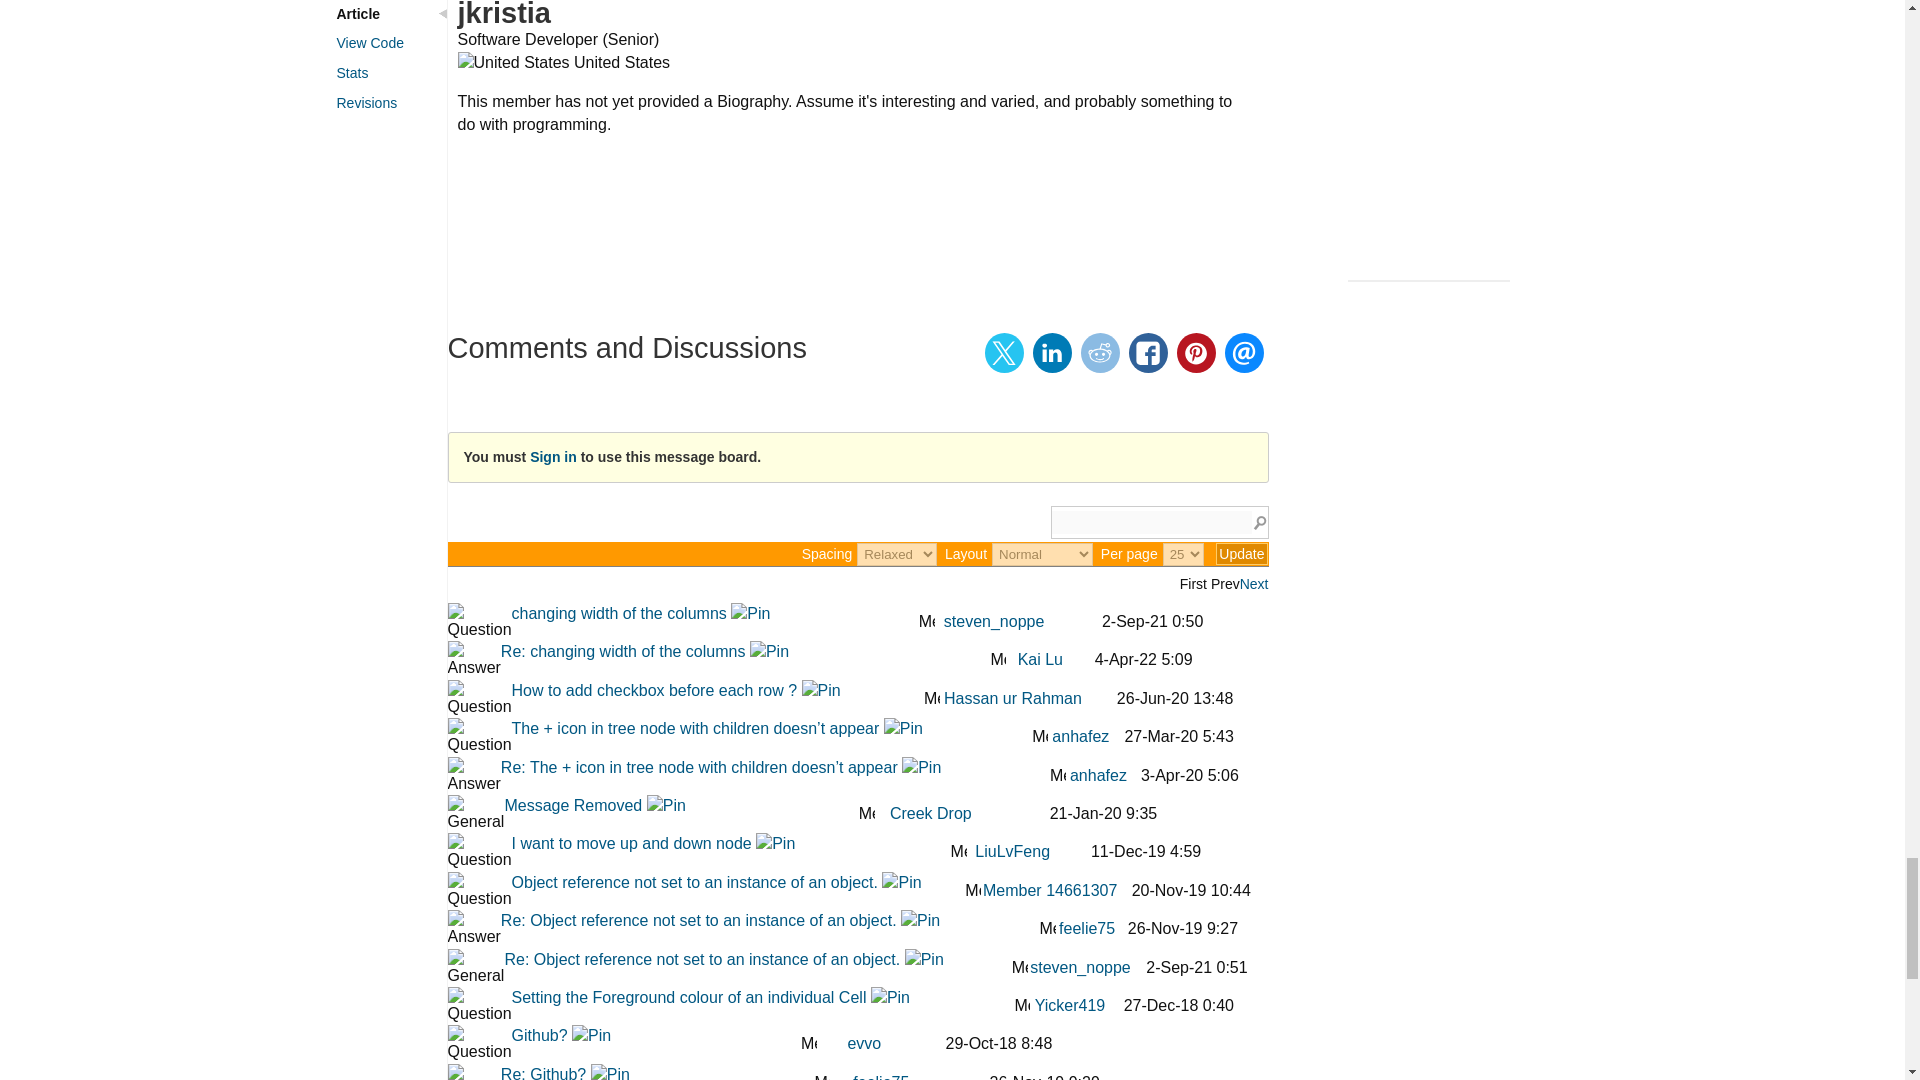  What do you see at coordinates (750, 613) in the screenshot?
I see `Click to pin message` at bounding box center [750, 613].